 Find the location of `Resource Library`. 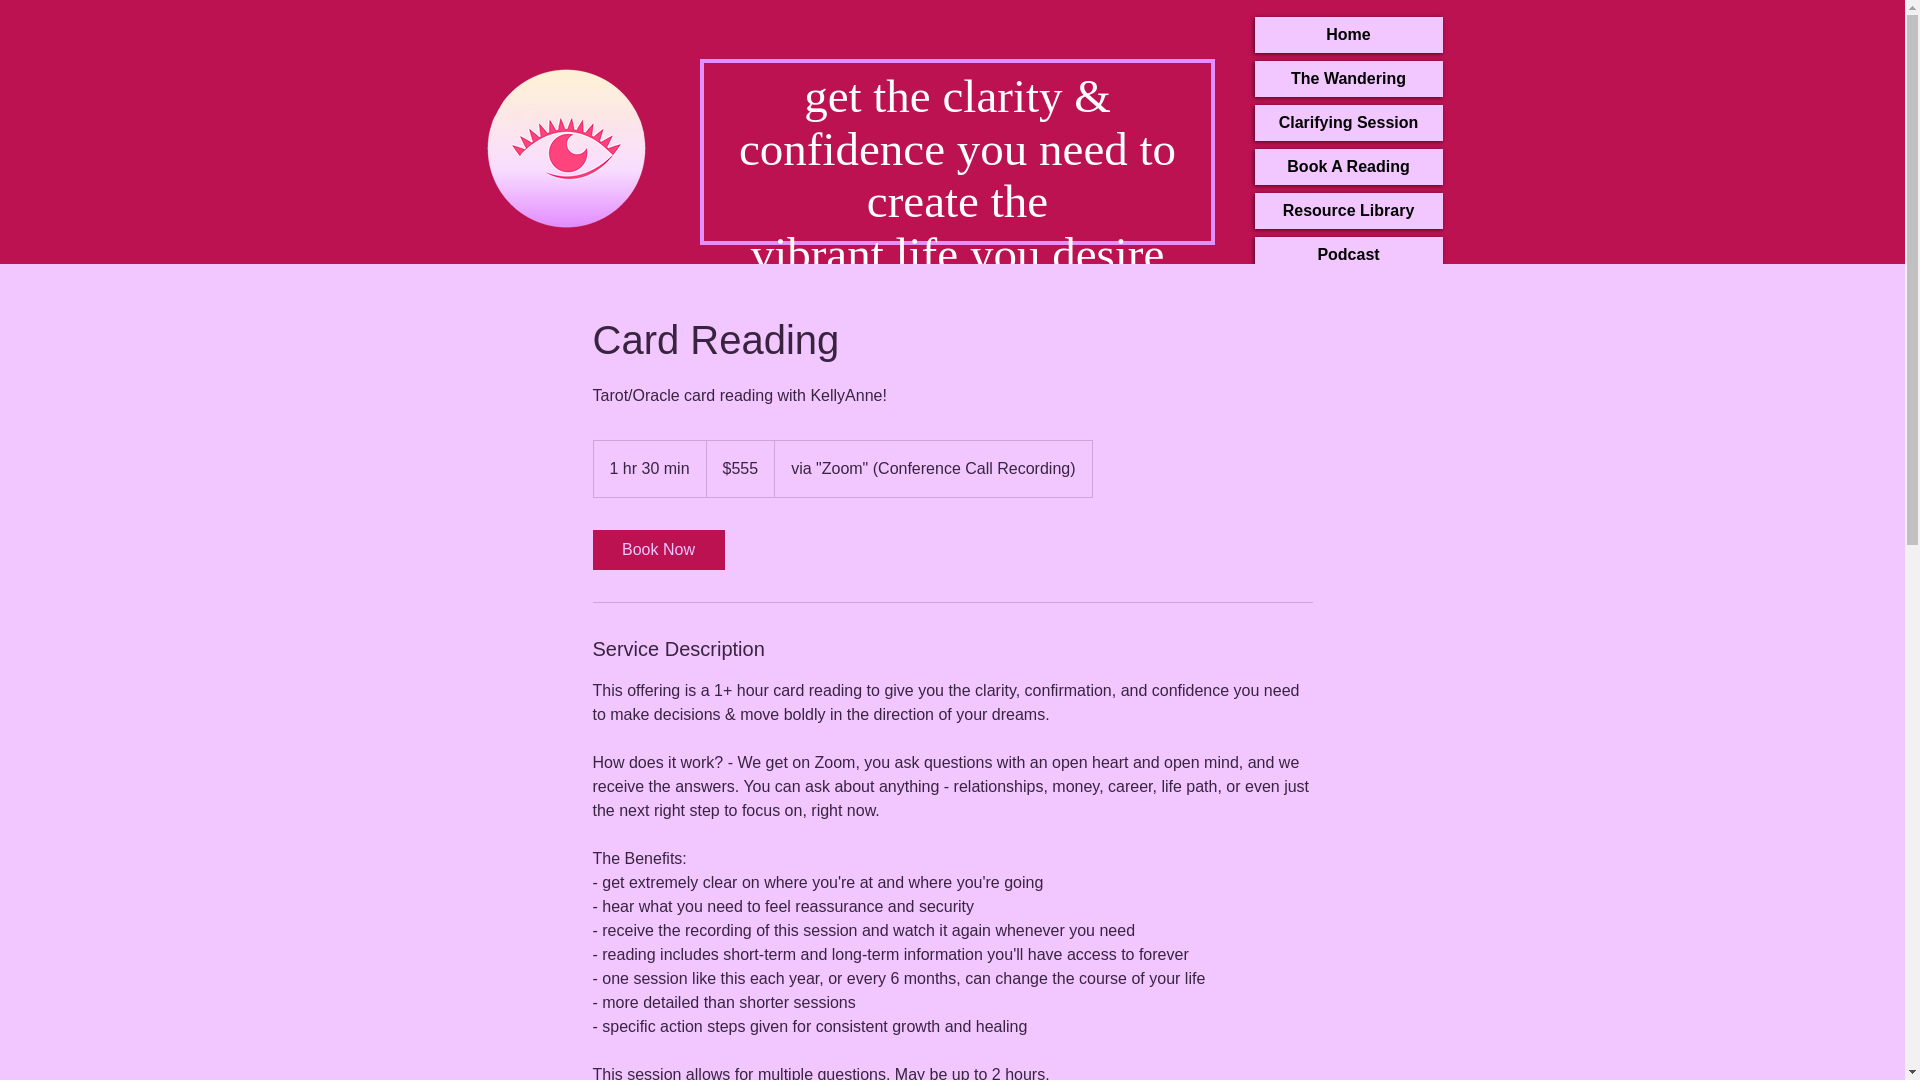

Resource Library is located at coordinates (1347, 210).